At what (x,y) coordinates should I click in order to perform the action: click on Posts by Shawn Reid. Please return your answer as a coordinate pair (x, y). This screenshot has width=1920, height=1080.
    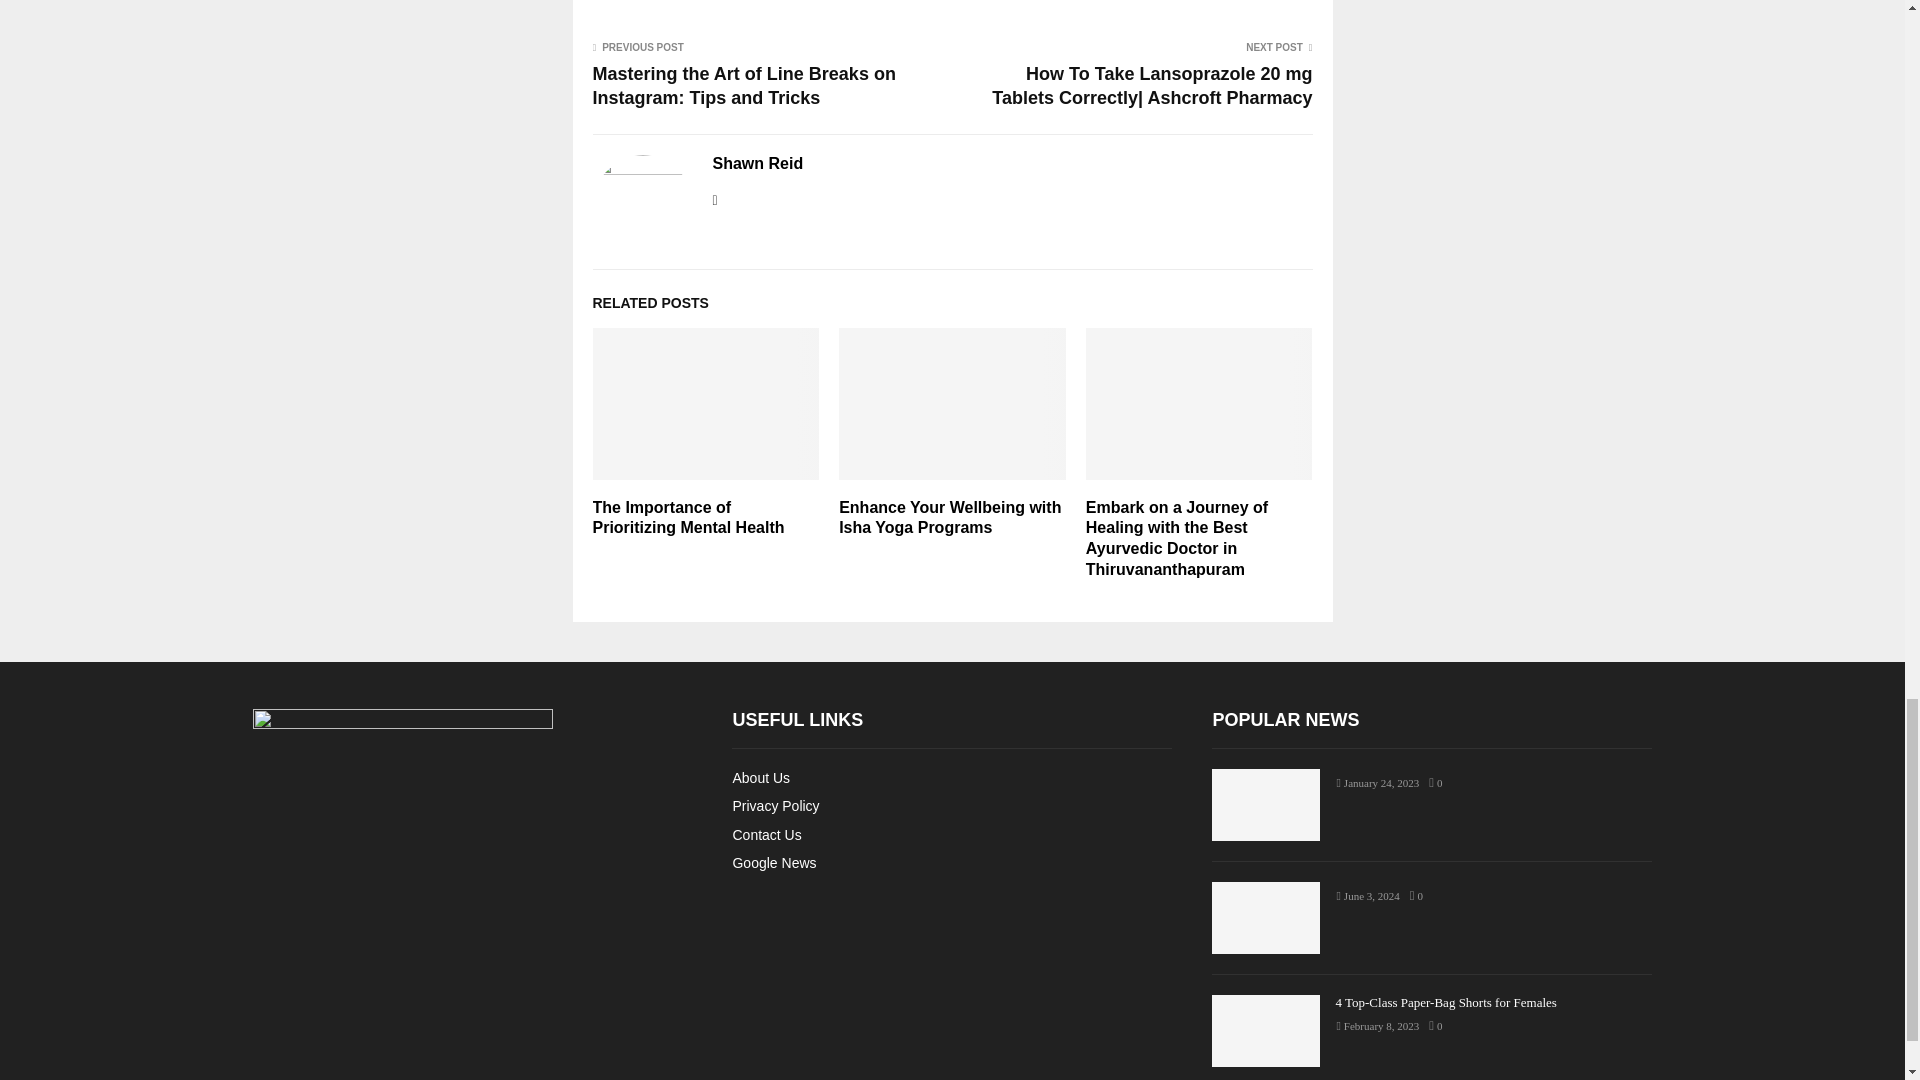
    Looking at the image, I should click on (757, 164).